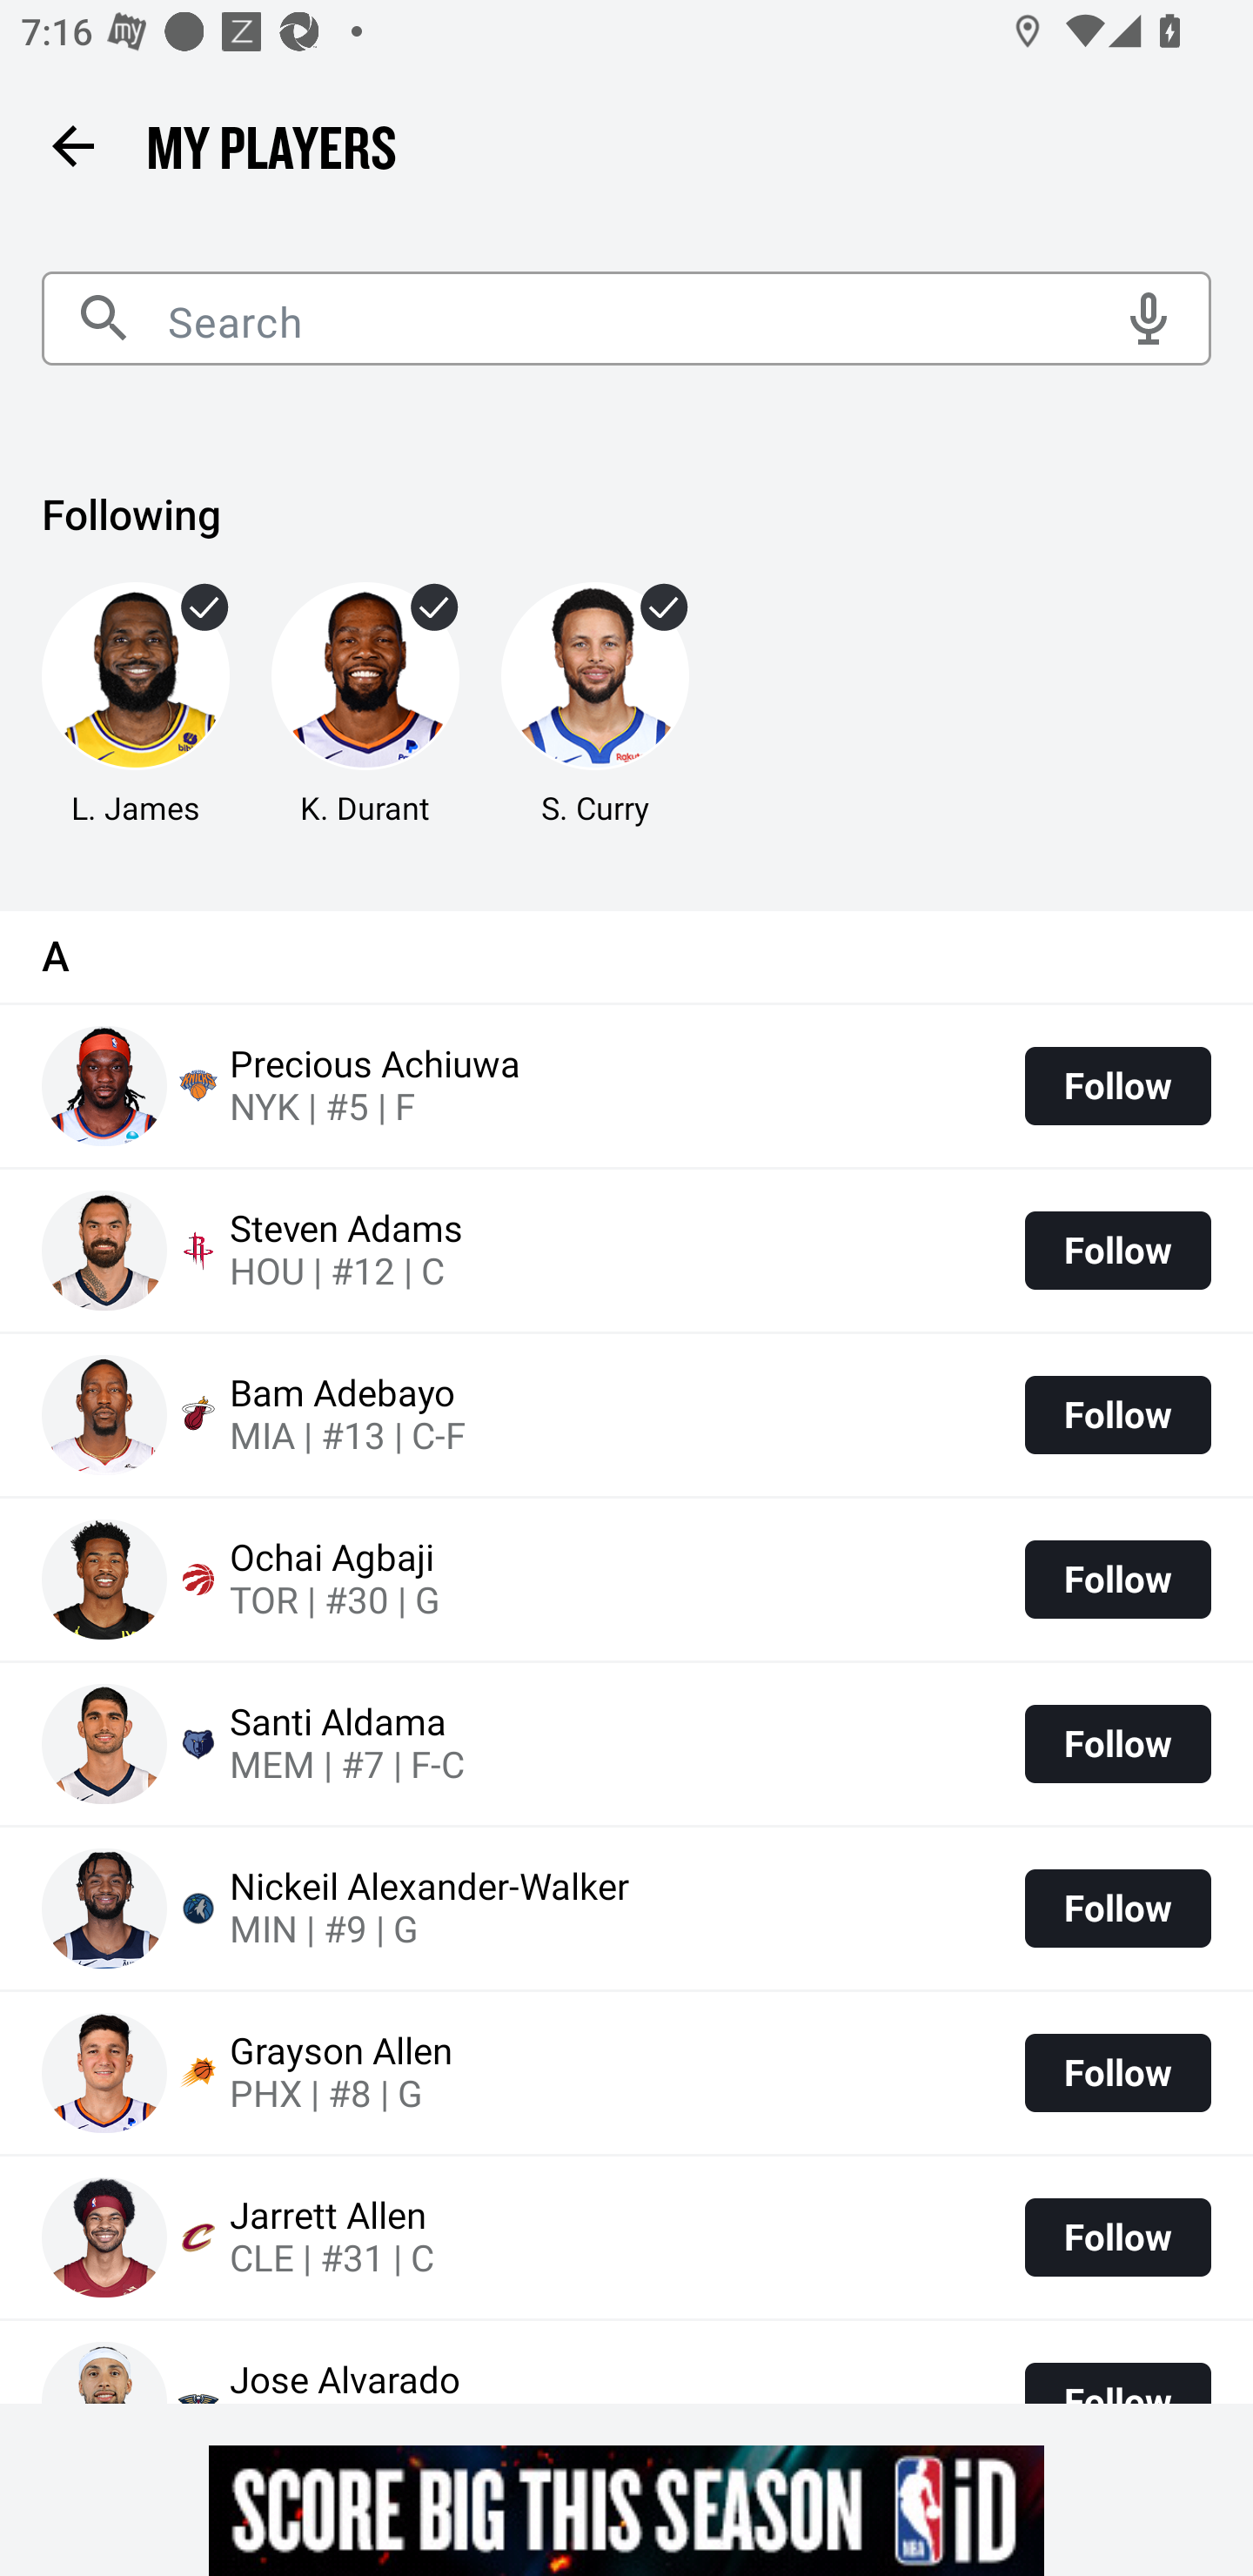 The image size is (1253, 2576). I want to click on Follow, so click(1117, 1909).